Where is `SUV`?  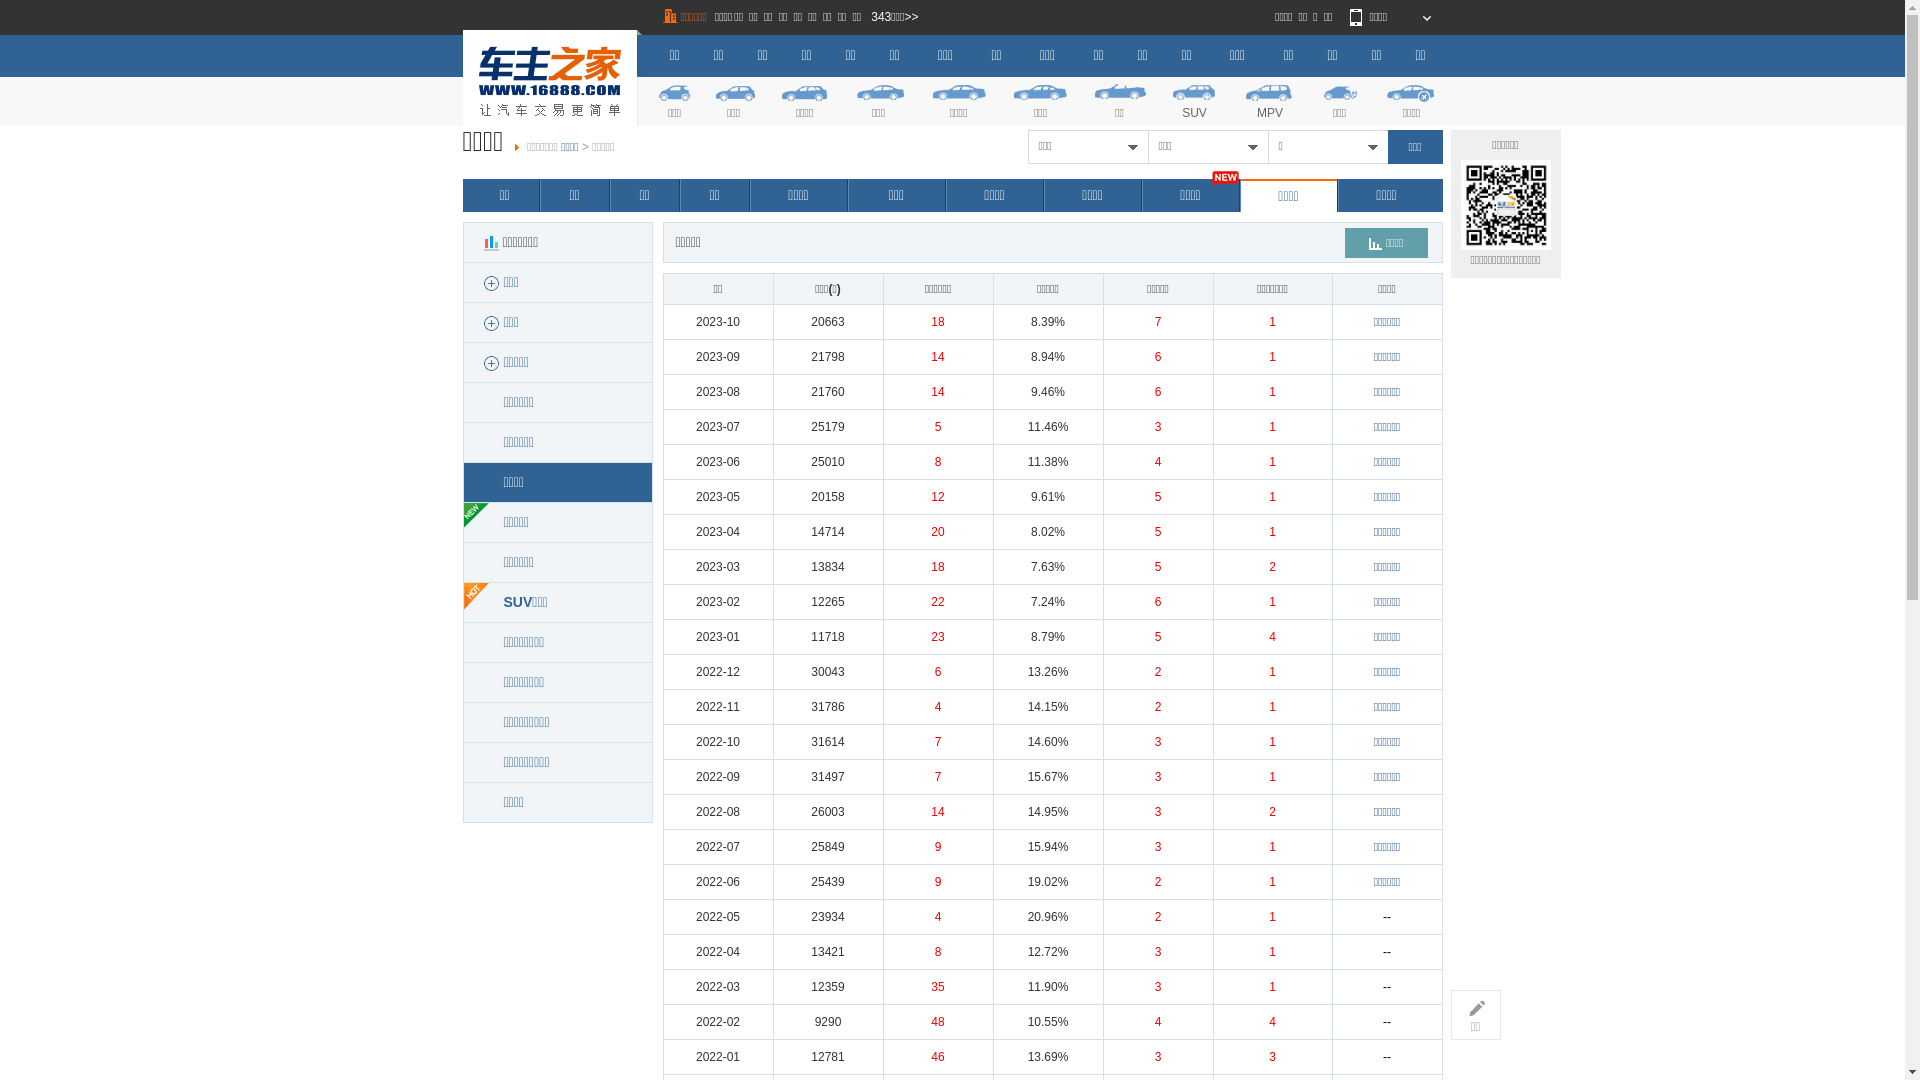 SUV is located at coordinates (1195, 100).